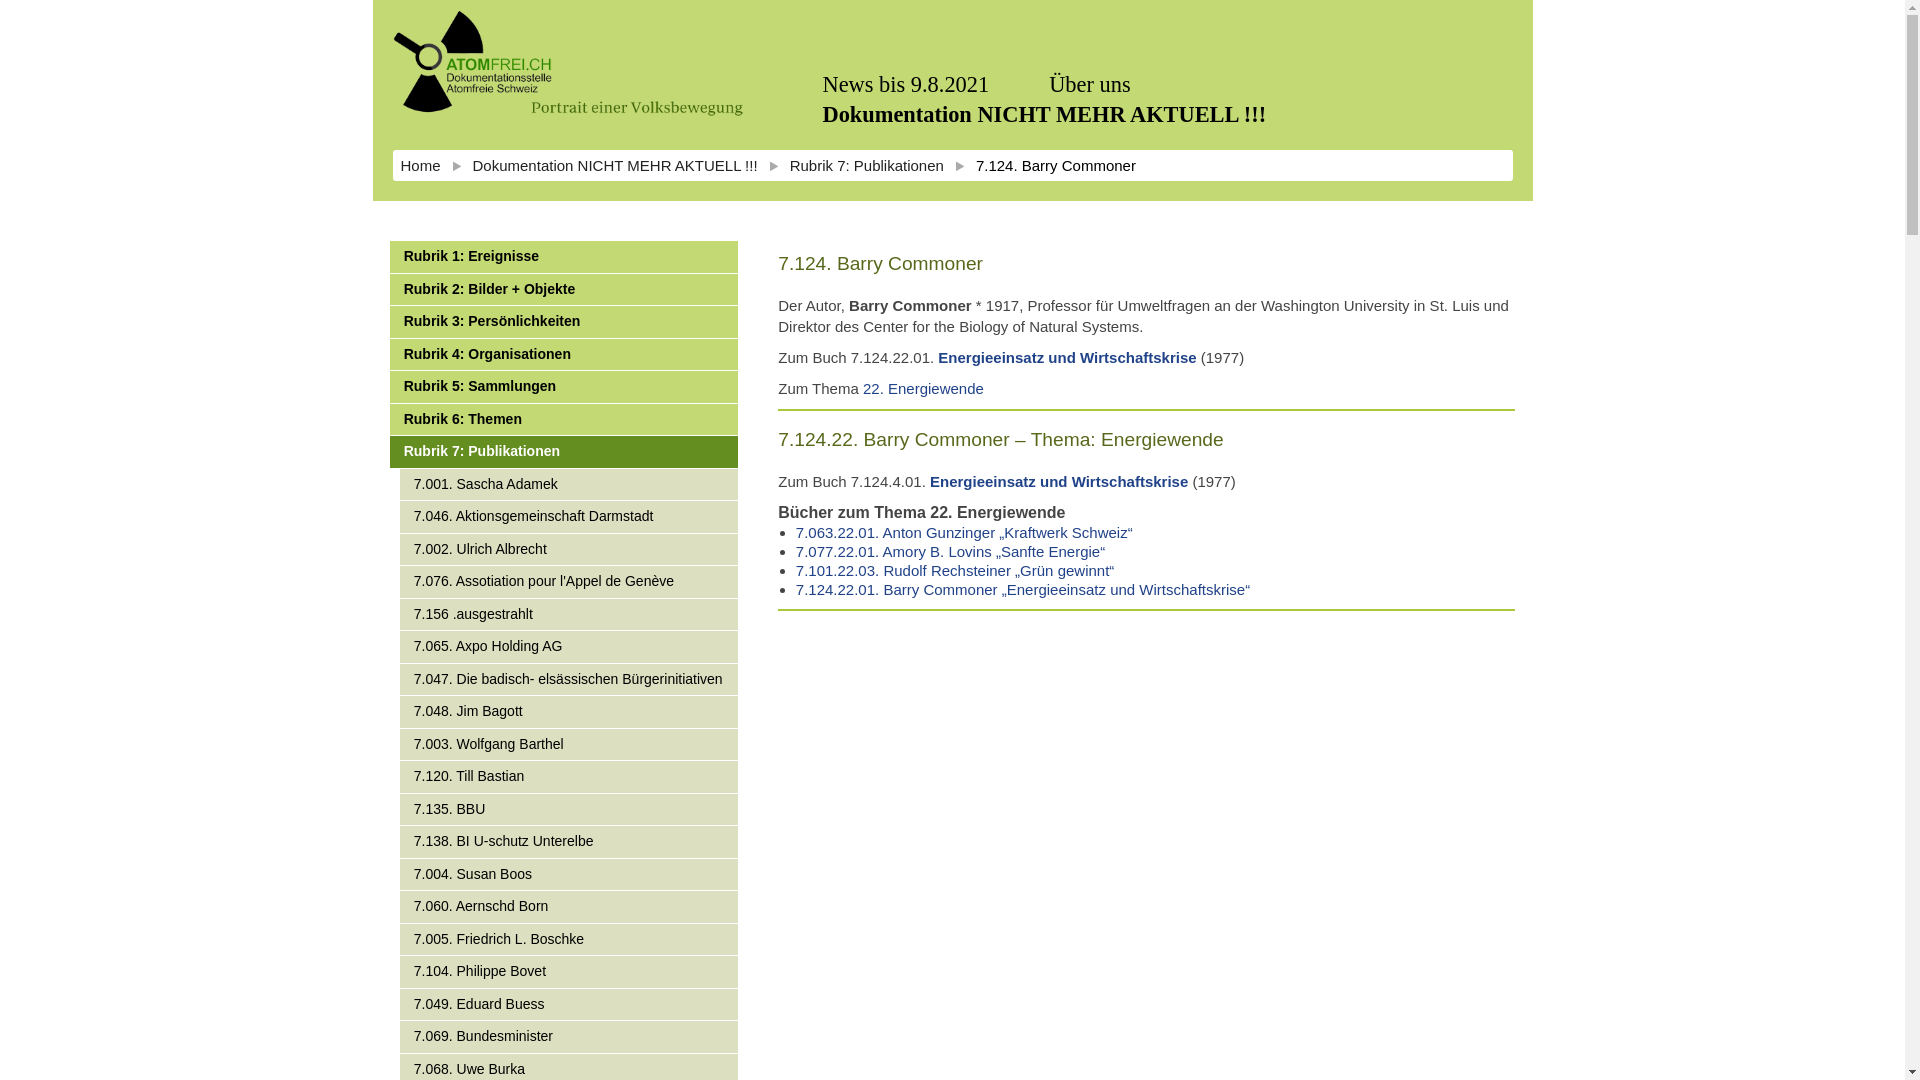  What do you see at coordinates (564, 354) in the screenshot?
I see `Rubrik 4: Organisationen` at bounding box center [564, 354].